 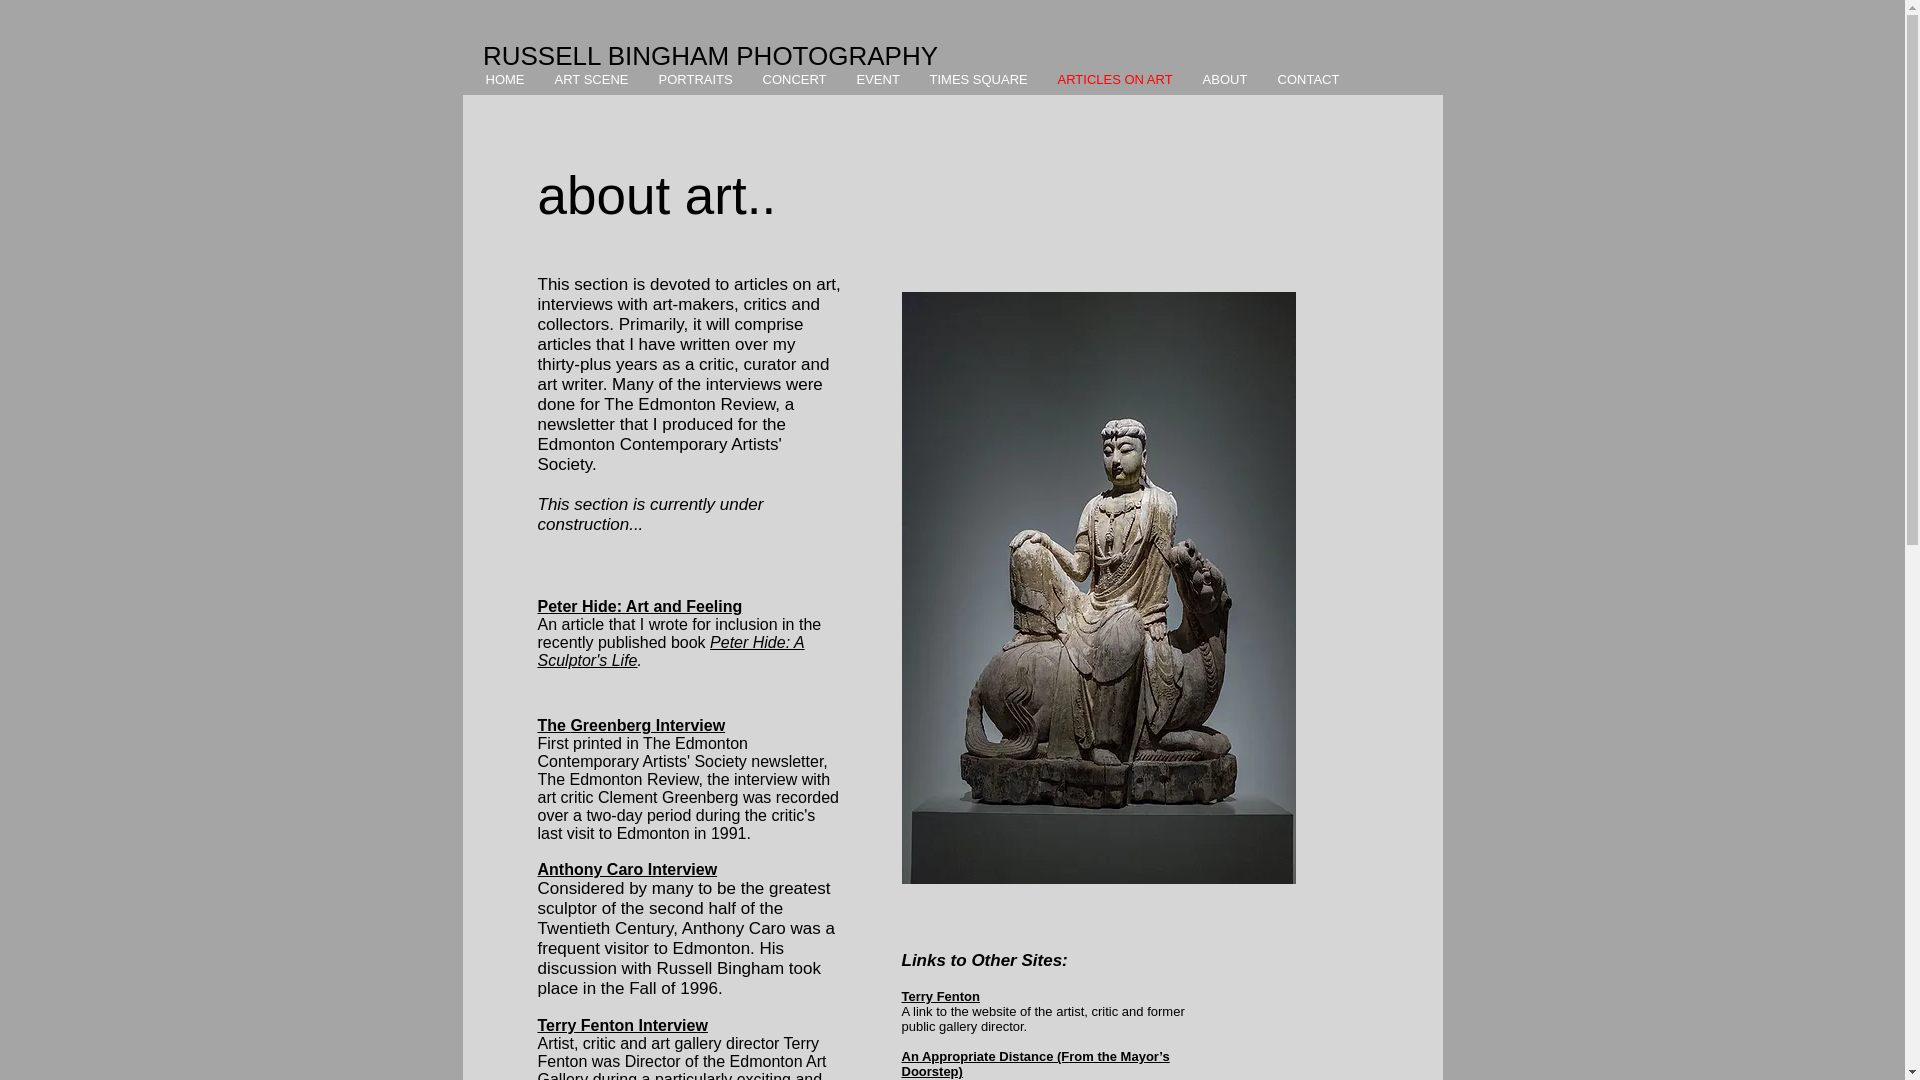 What do you see at coordinates (1307, 80) in the screenshot?
I see `CONTACT` at bounding box center [1307, 80].